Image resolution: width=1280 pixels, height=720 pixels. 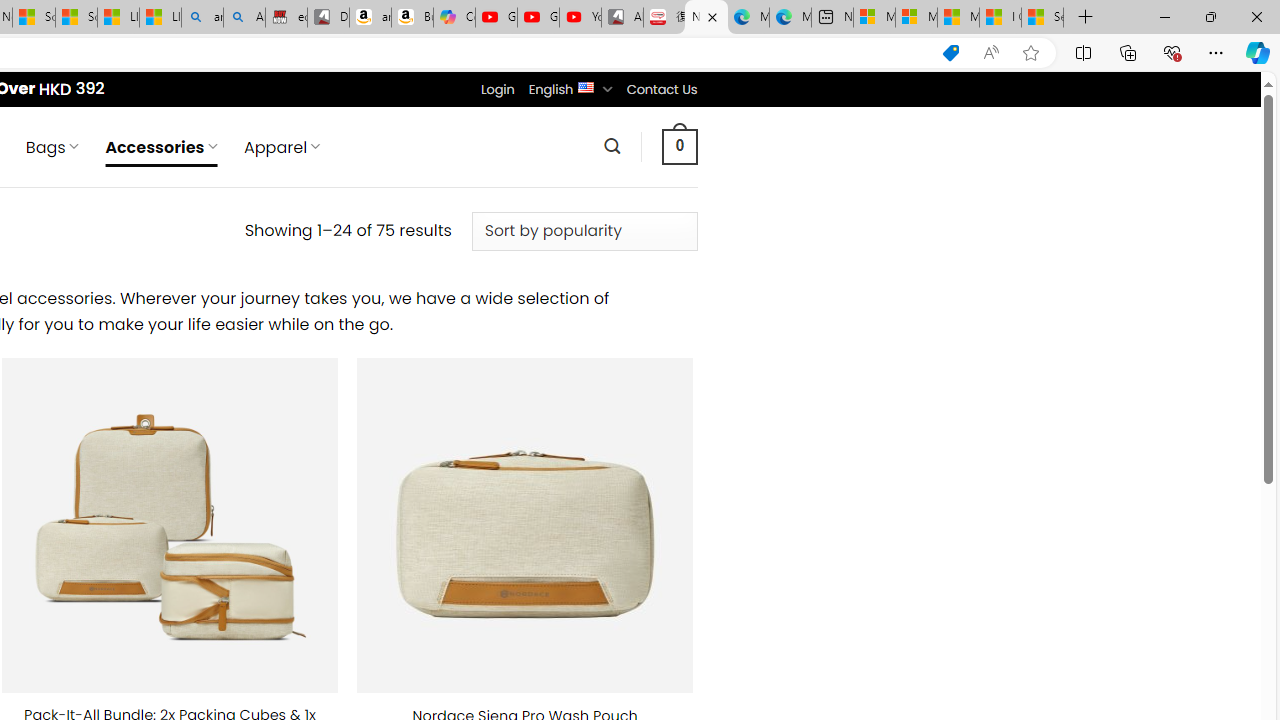 What do you see at coordinates (497, 89) in the screenshot?
I see `Login` at bounding box center [497, 89].